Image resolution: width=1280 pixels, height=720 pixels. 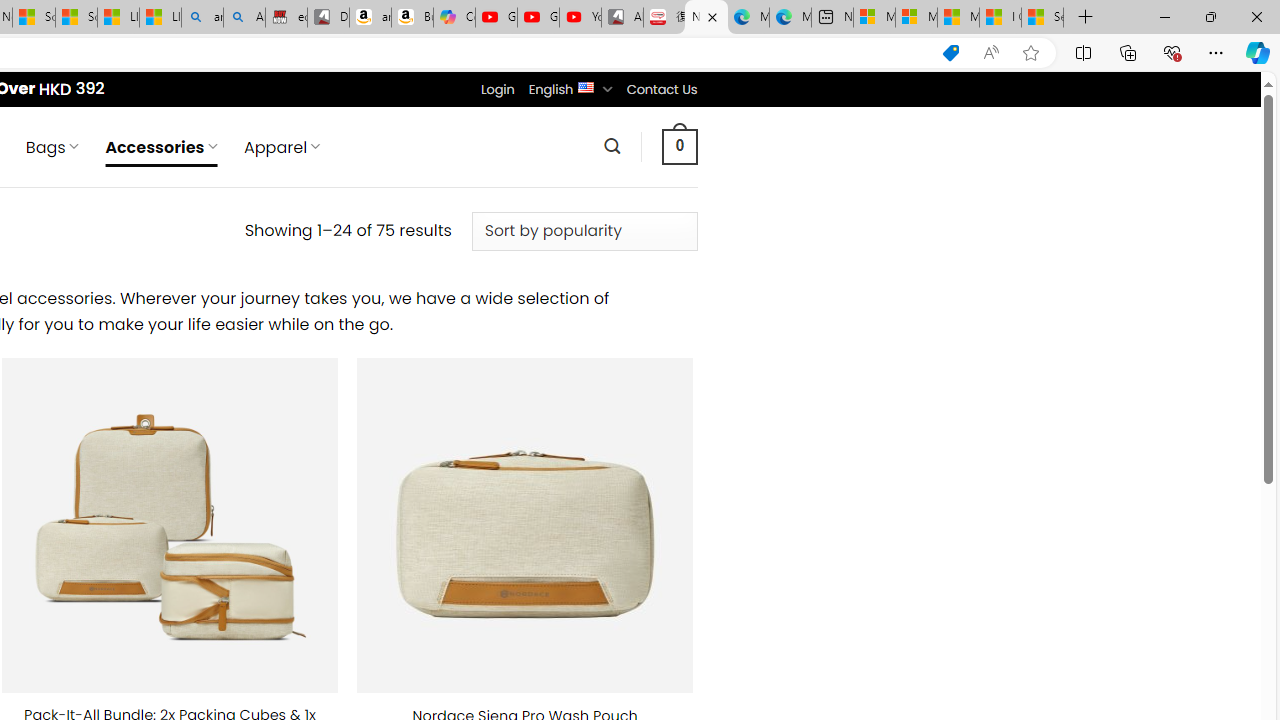 What do you see at coordinates (497, 89) in the screenshot?
I see `Login` at bounding box center [497, 89].